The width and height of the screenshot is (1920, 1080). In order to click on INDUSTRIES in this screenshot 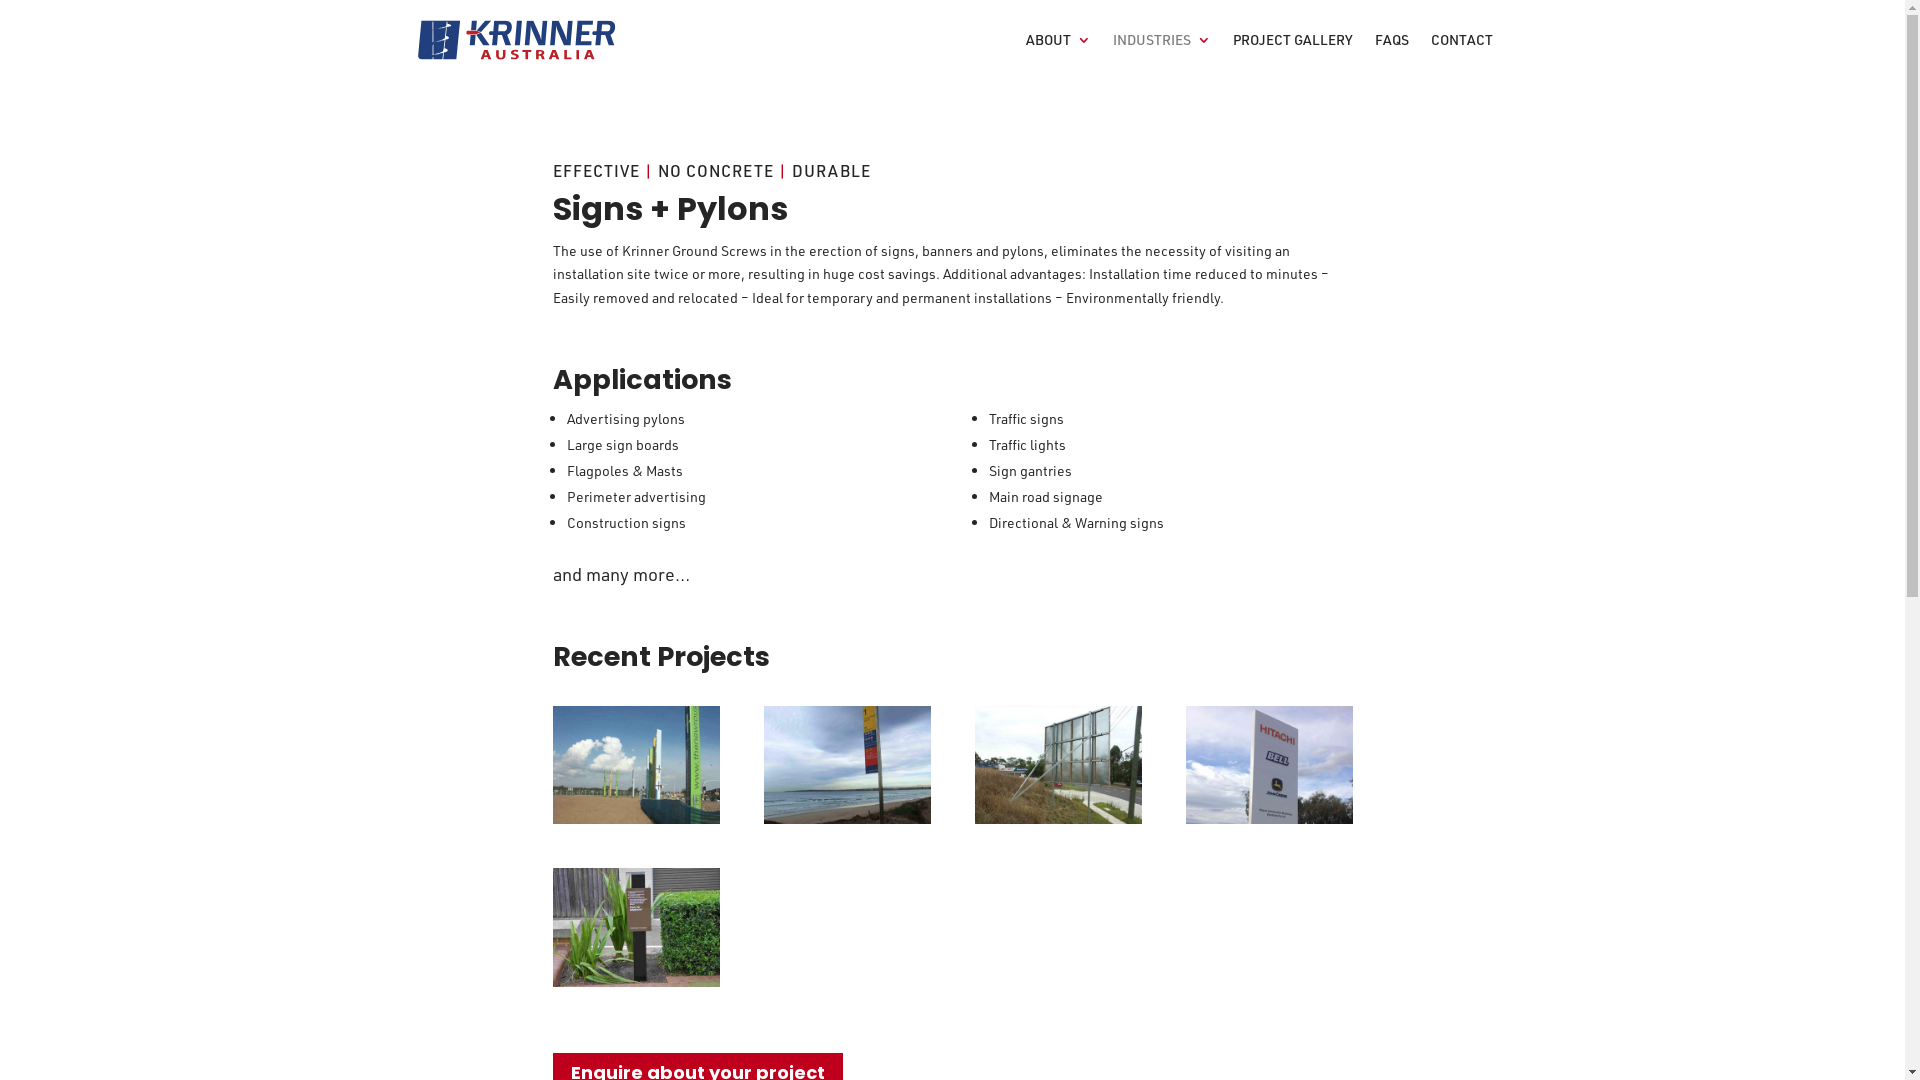, I will do `click(1161, 56)`.